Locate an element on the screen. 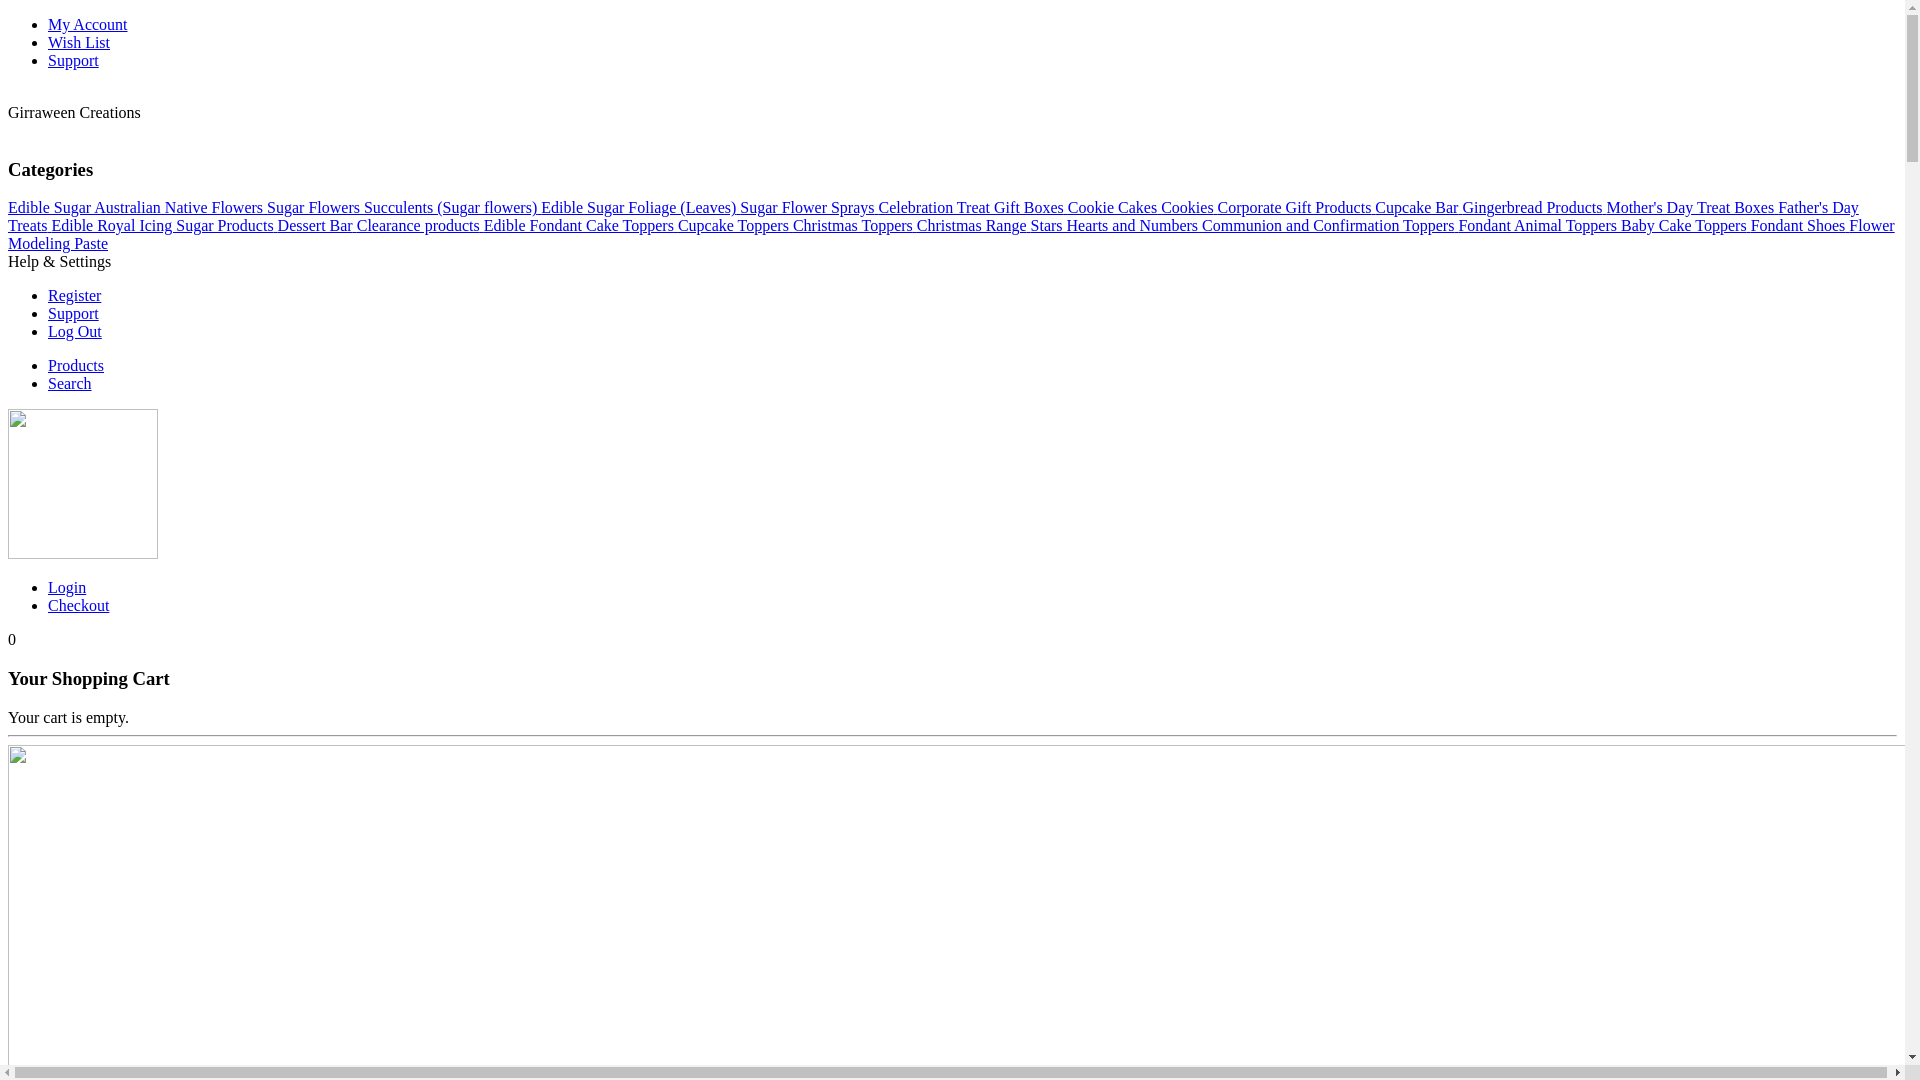  Fondant Shoes is located at coordinates (1800, 226).